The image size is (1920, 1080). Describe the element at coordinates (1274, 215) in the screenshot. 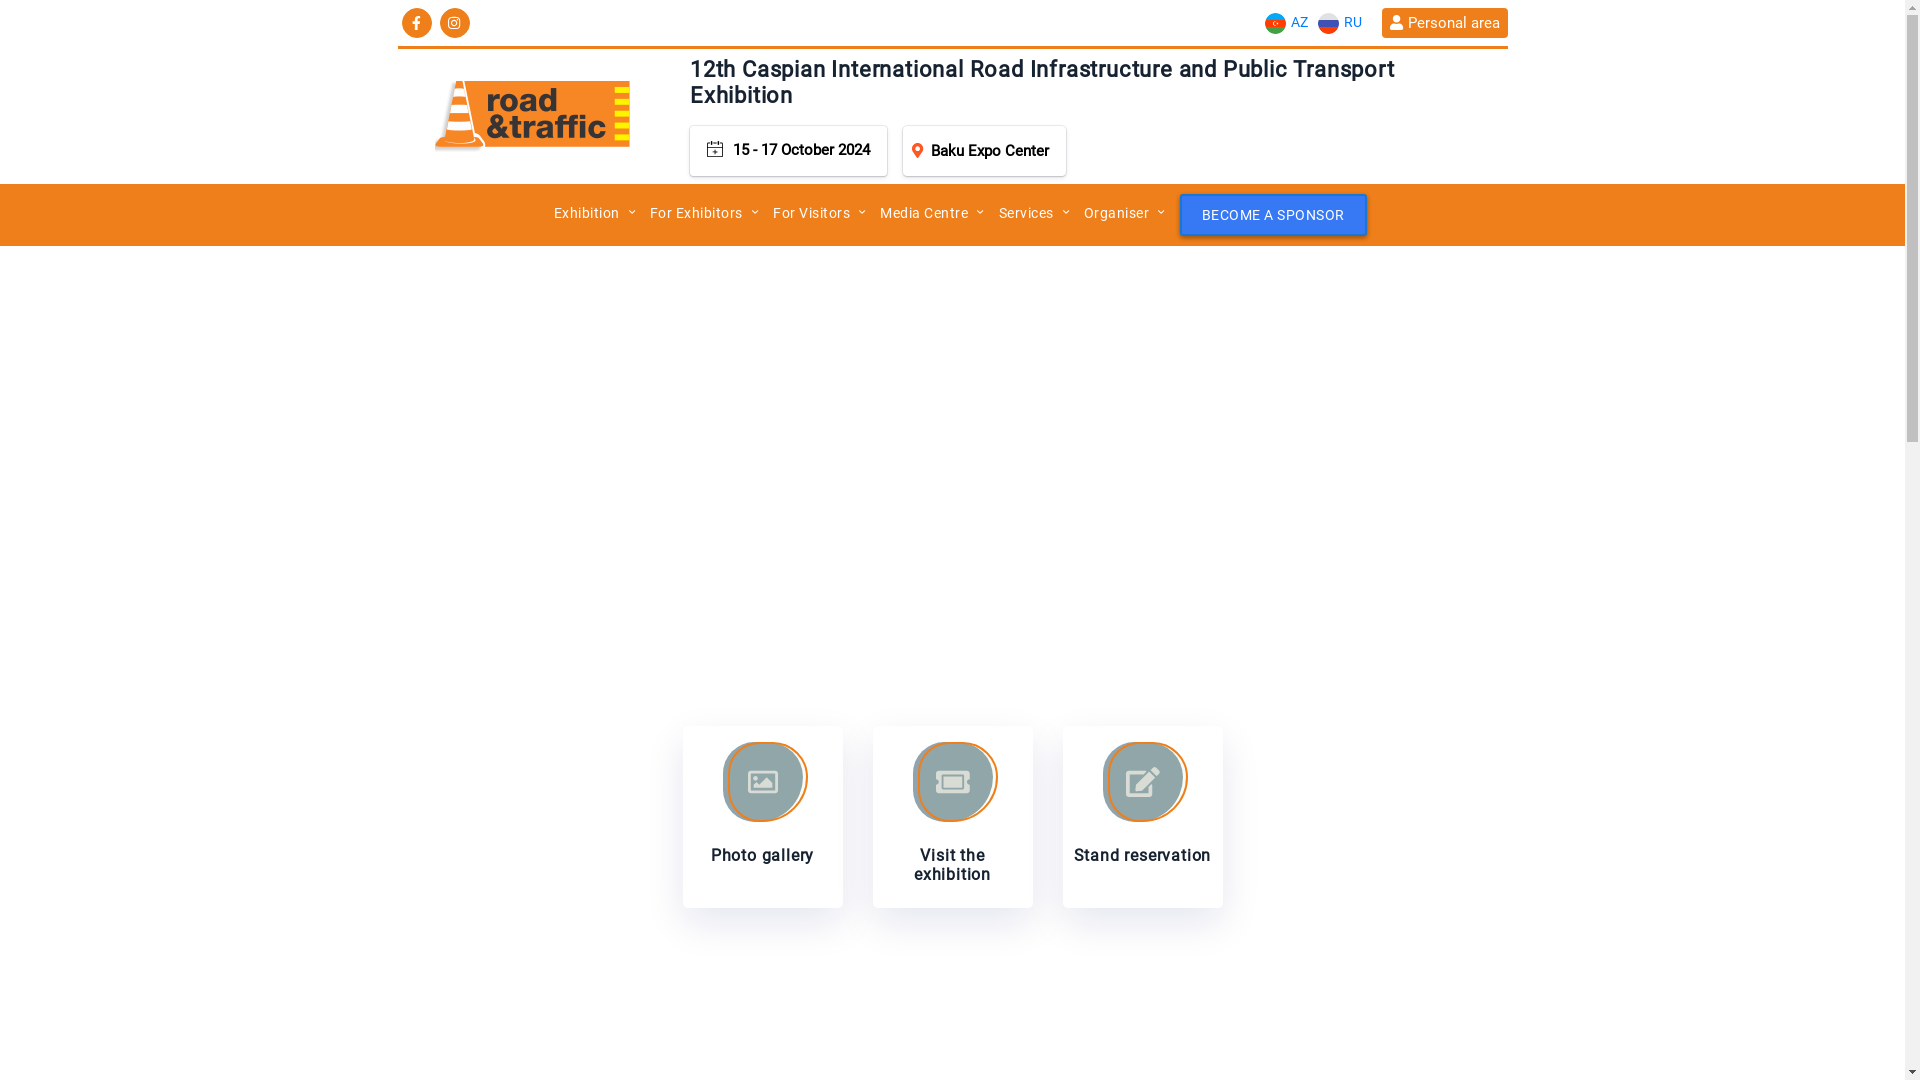

I see `BECOME A SPONSOR` at that location.